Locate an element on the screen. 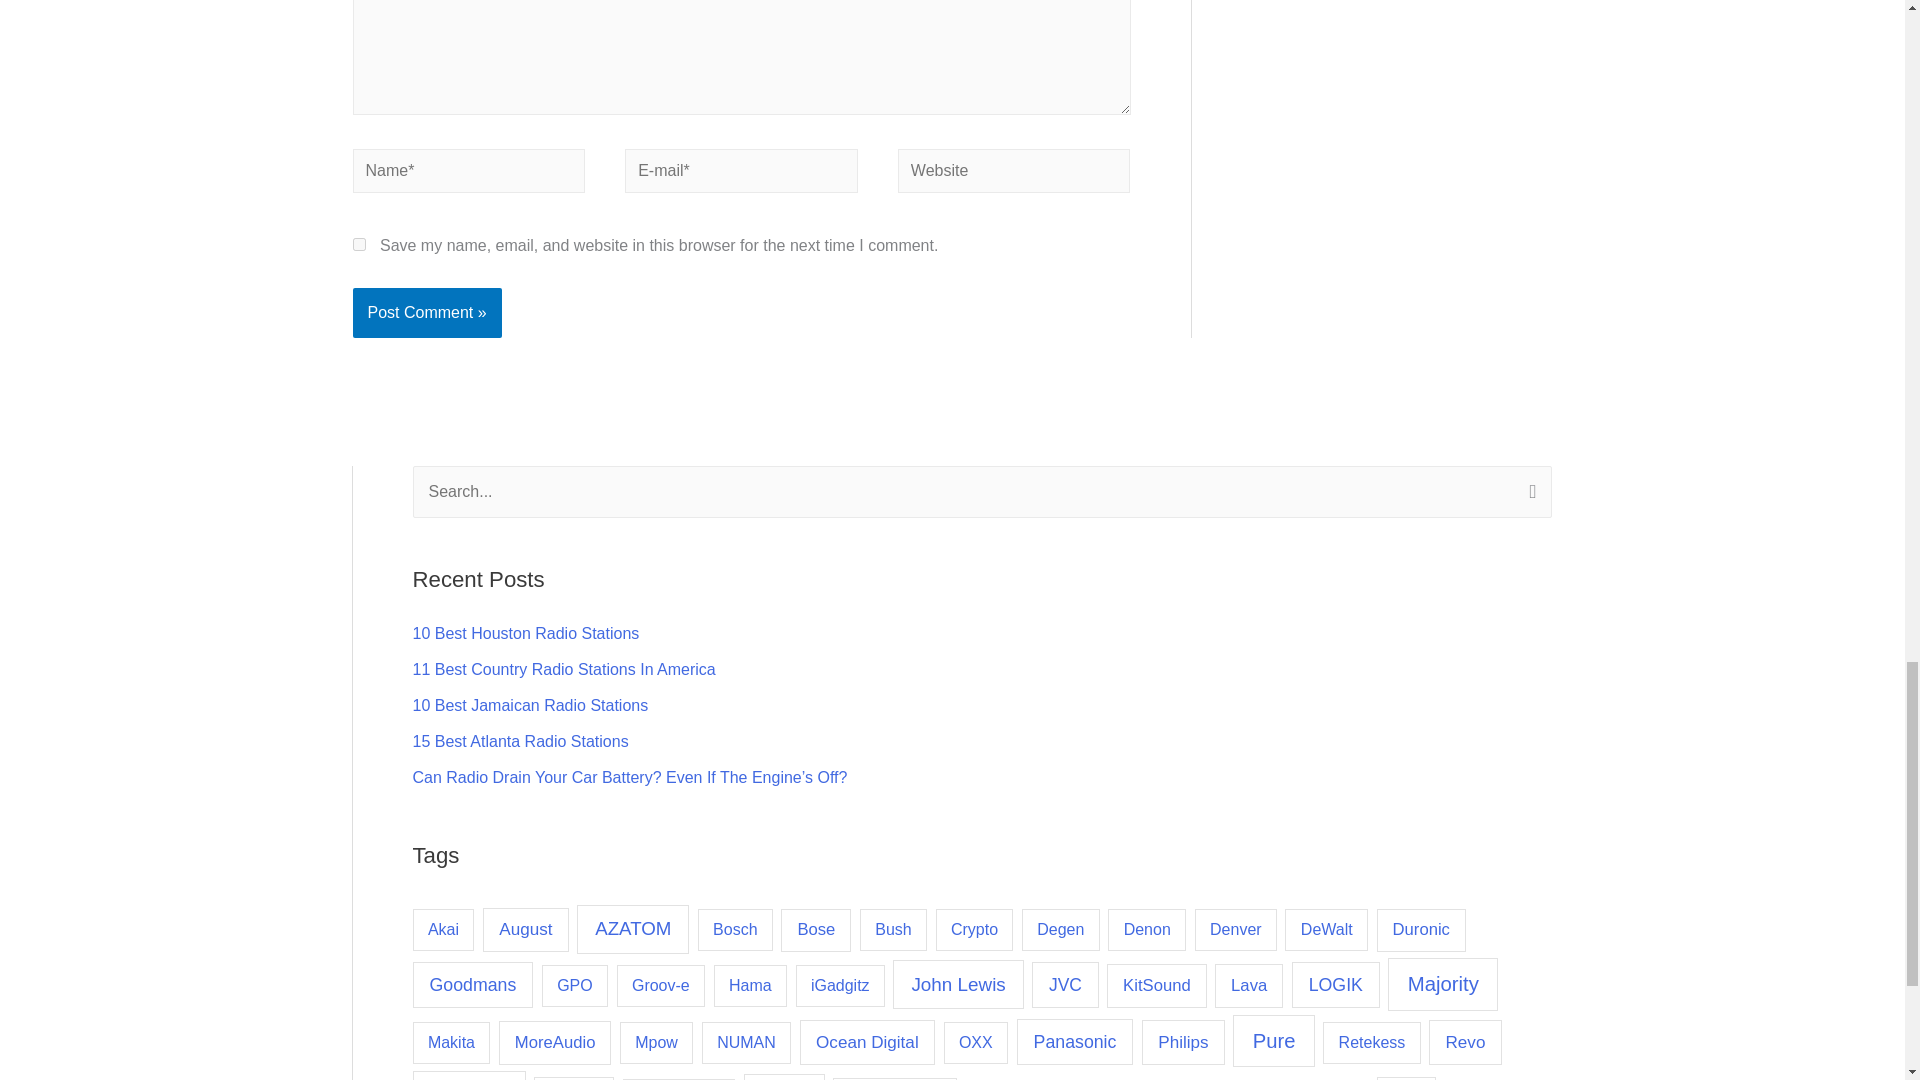 This screenshot has height=1080, width=1920. Hama is located at coordinates (750, 986).